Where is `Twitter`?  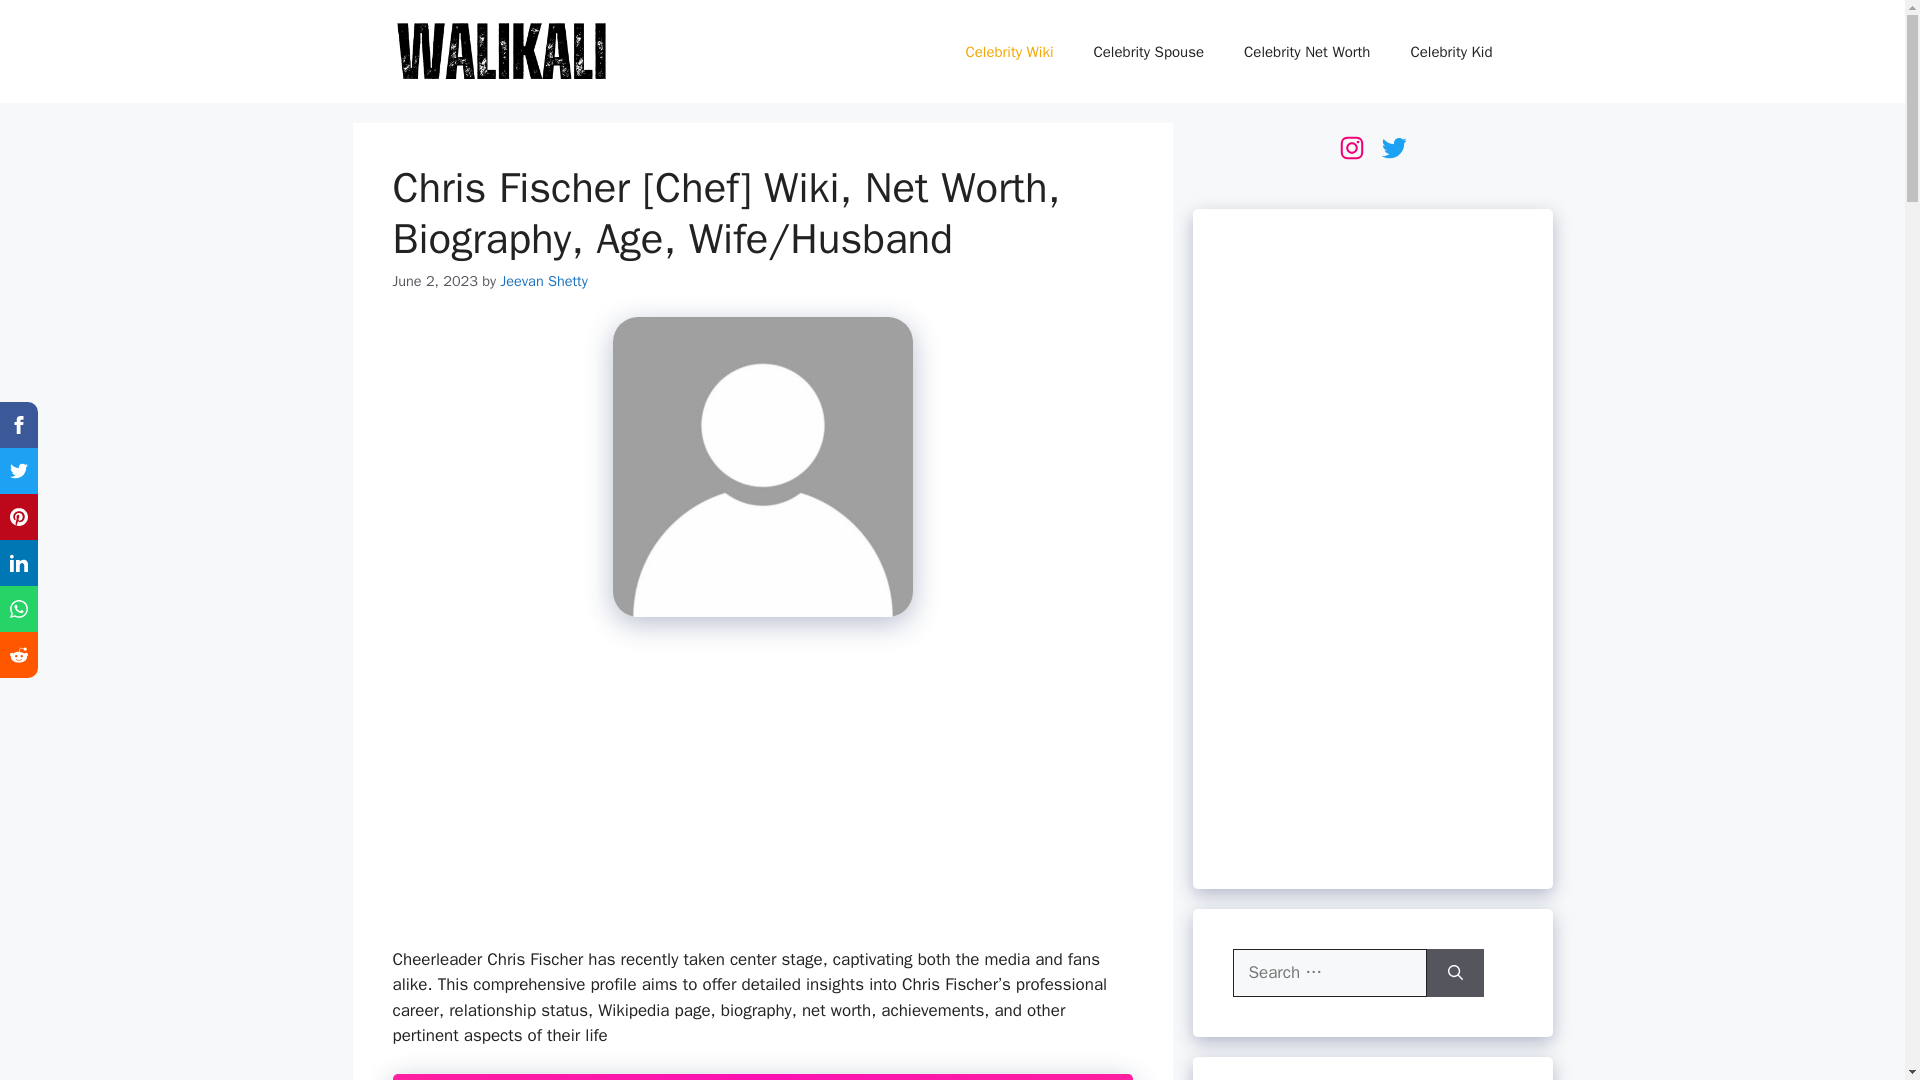
Twitter is located at coordinates (1392, 148).